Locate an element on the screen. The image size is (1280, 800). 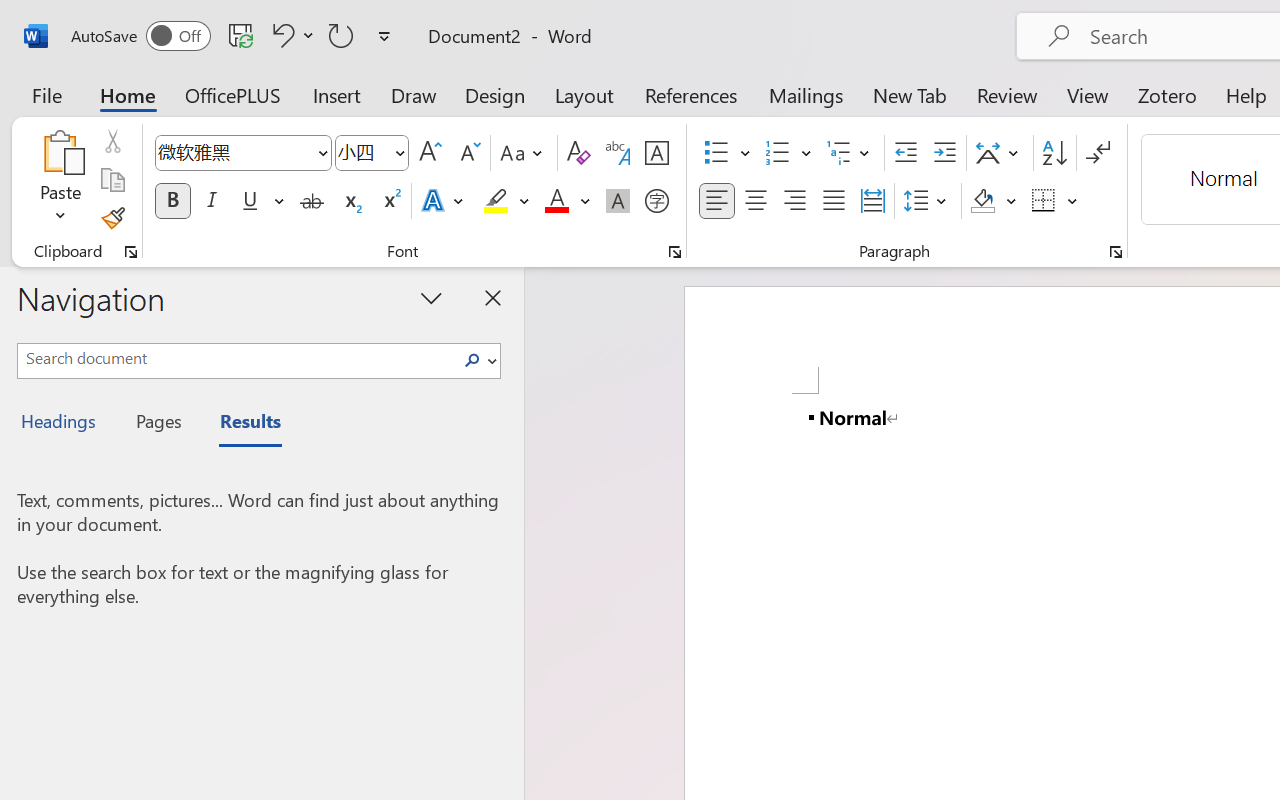
Search is located at coordinates (478, 360).